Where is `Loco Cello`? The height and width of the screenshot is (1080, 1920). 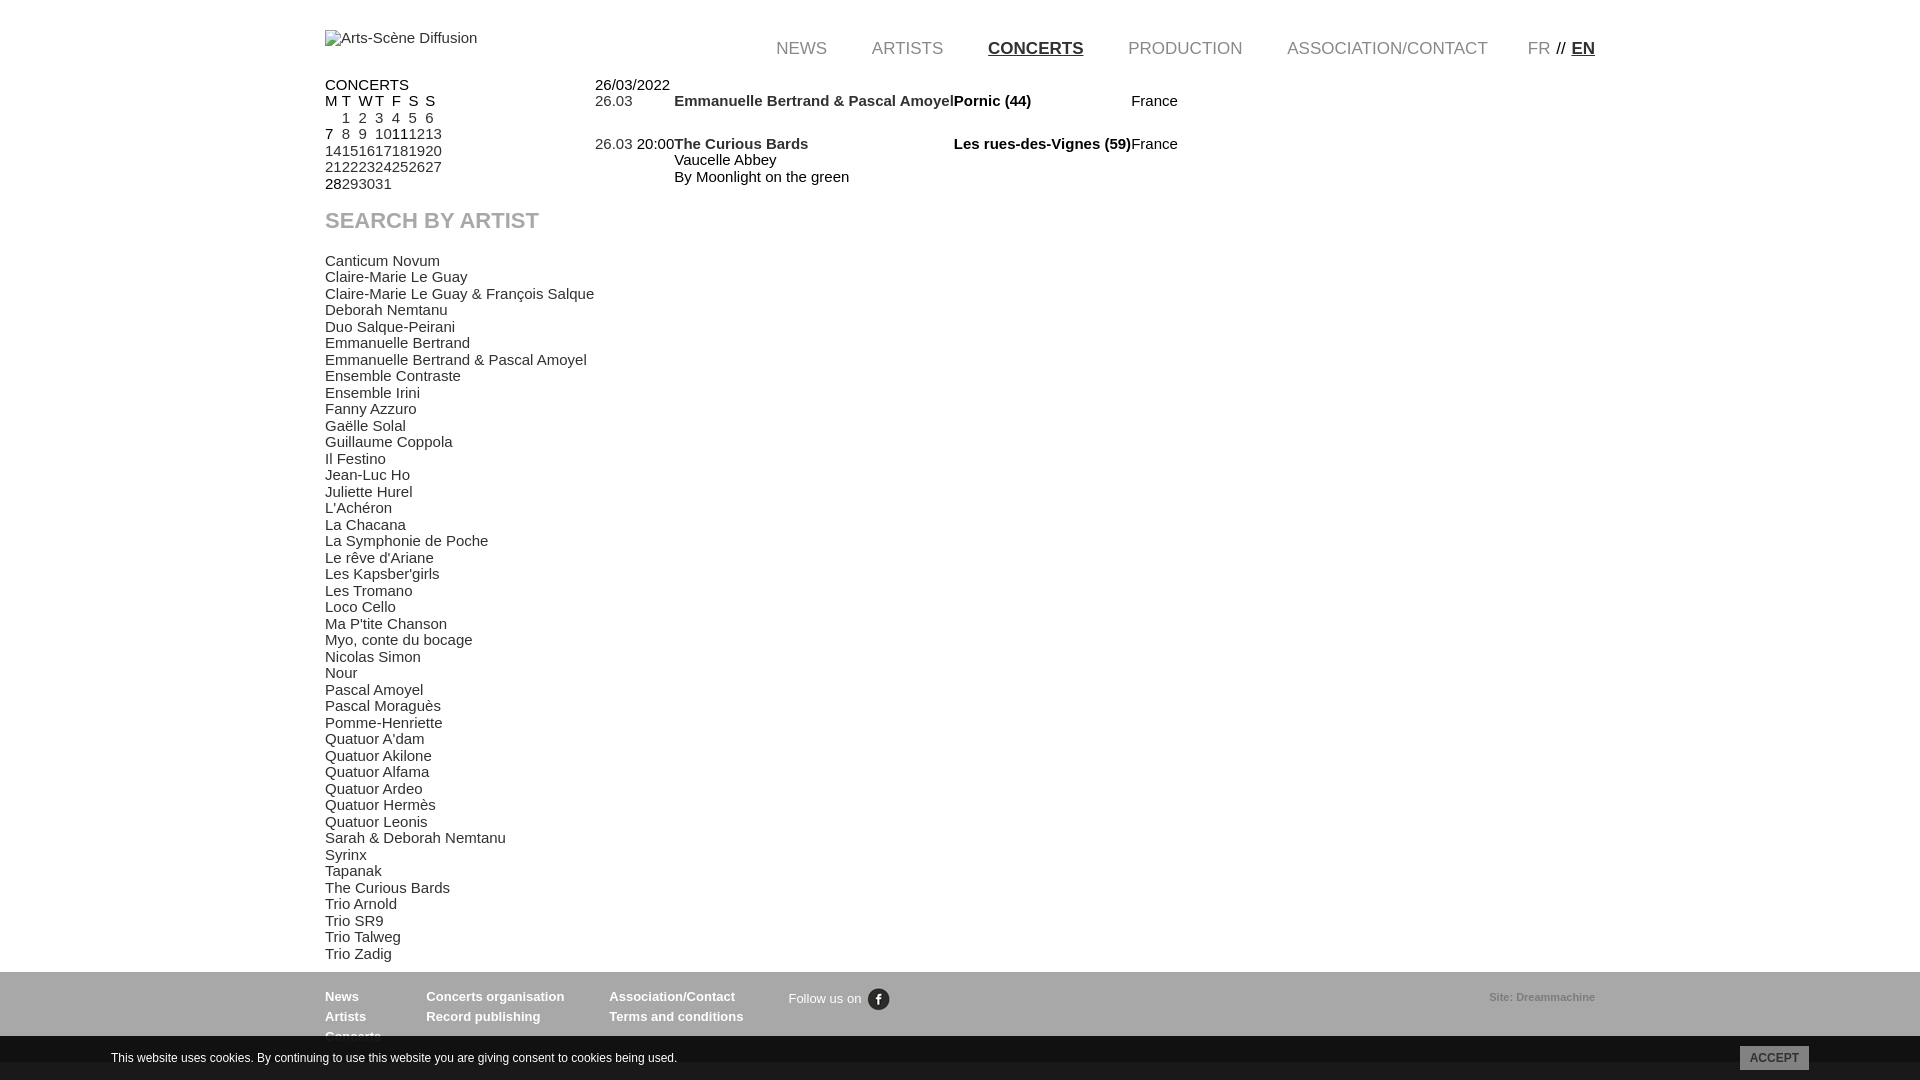
Loco Cello is located at coordinates (360, 606).